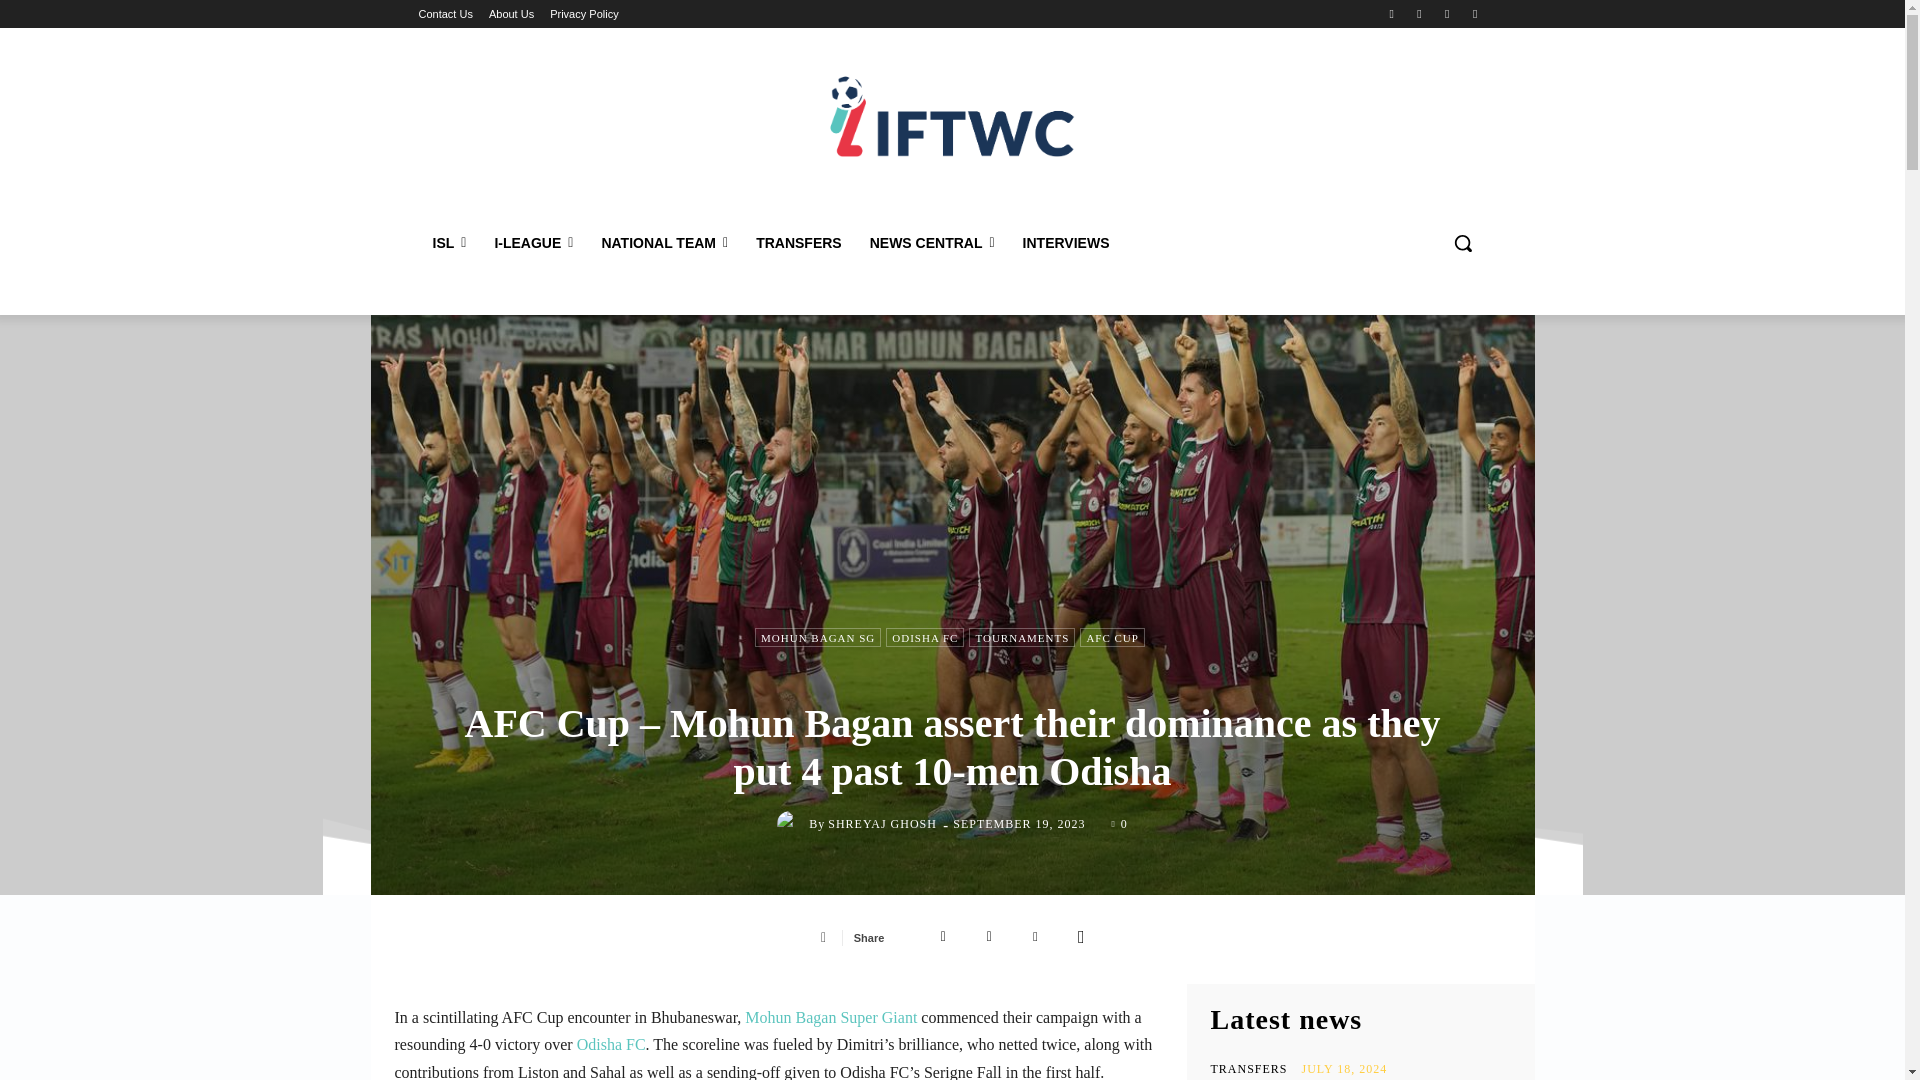 This screenshot has width=1920, height=1080. I want to click on Facebook, so click(1392, 13).